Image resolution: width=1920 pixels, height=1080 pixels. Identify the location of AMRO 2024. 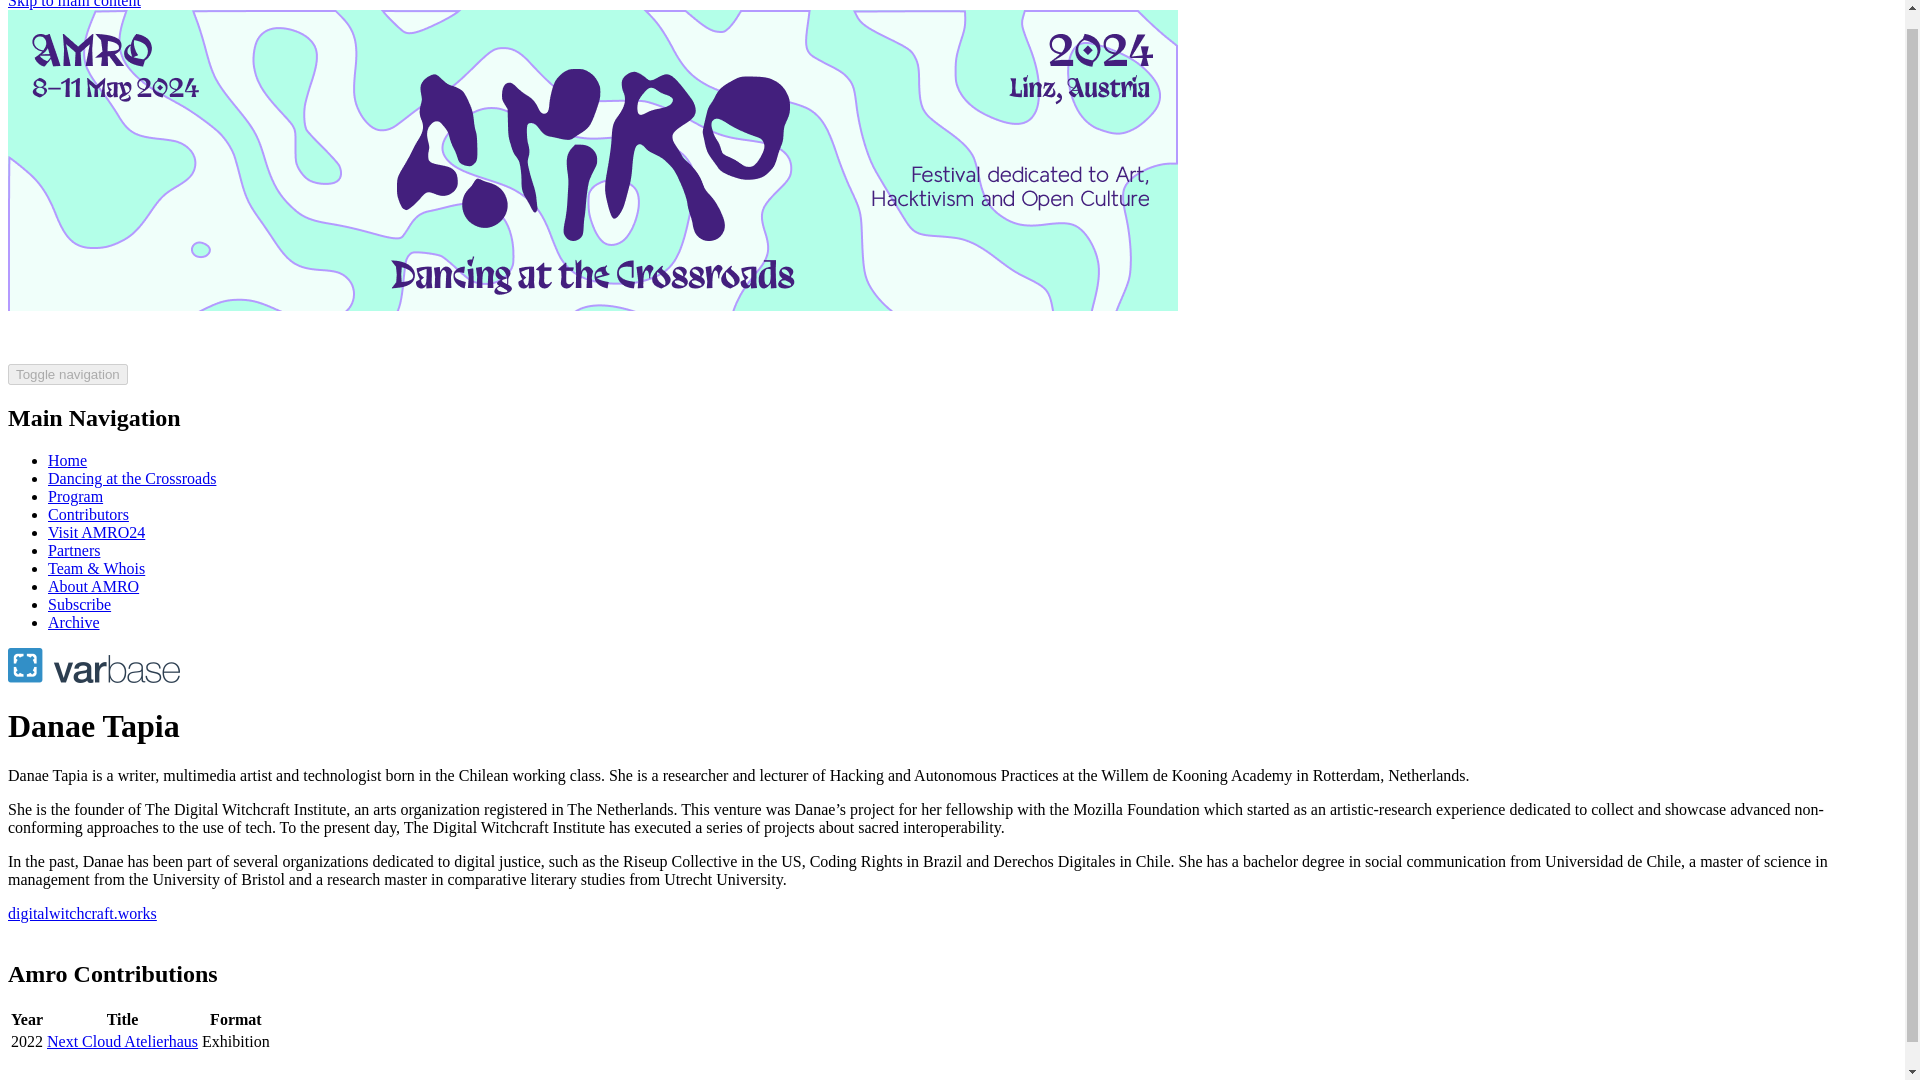
(592, 354).